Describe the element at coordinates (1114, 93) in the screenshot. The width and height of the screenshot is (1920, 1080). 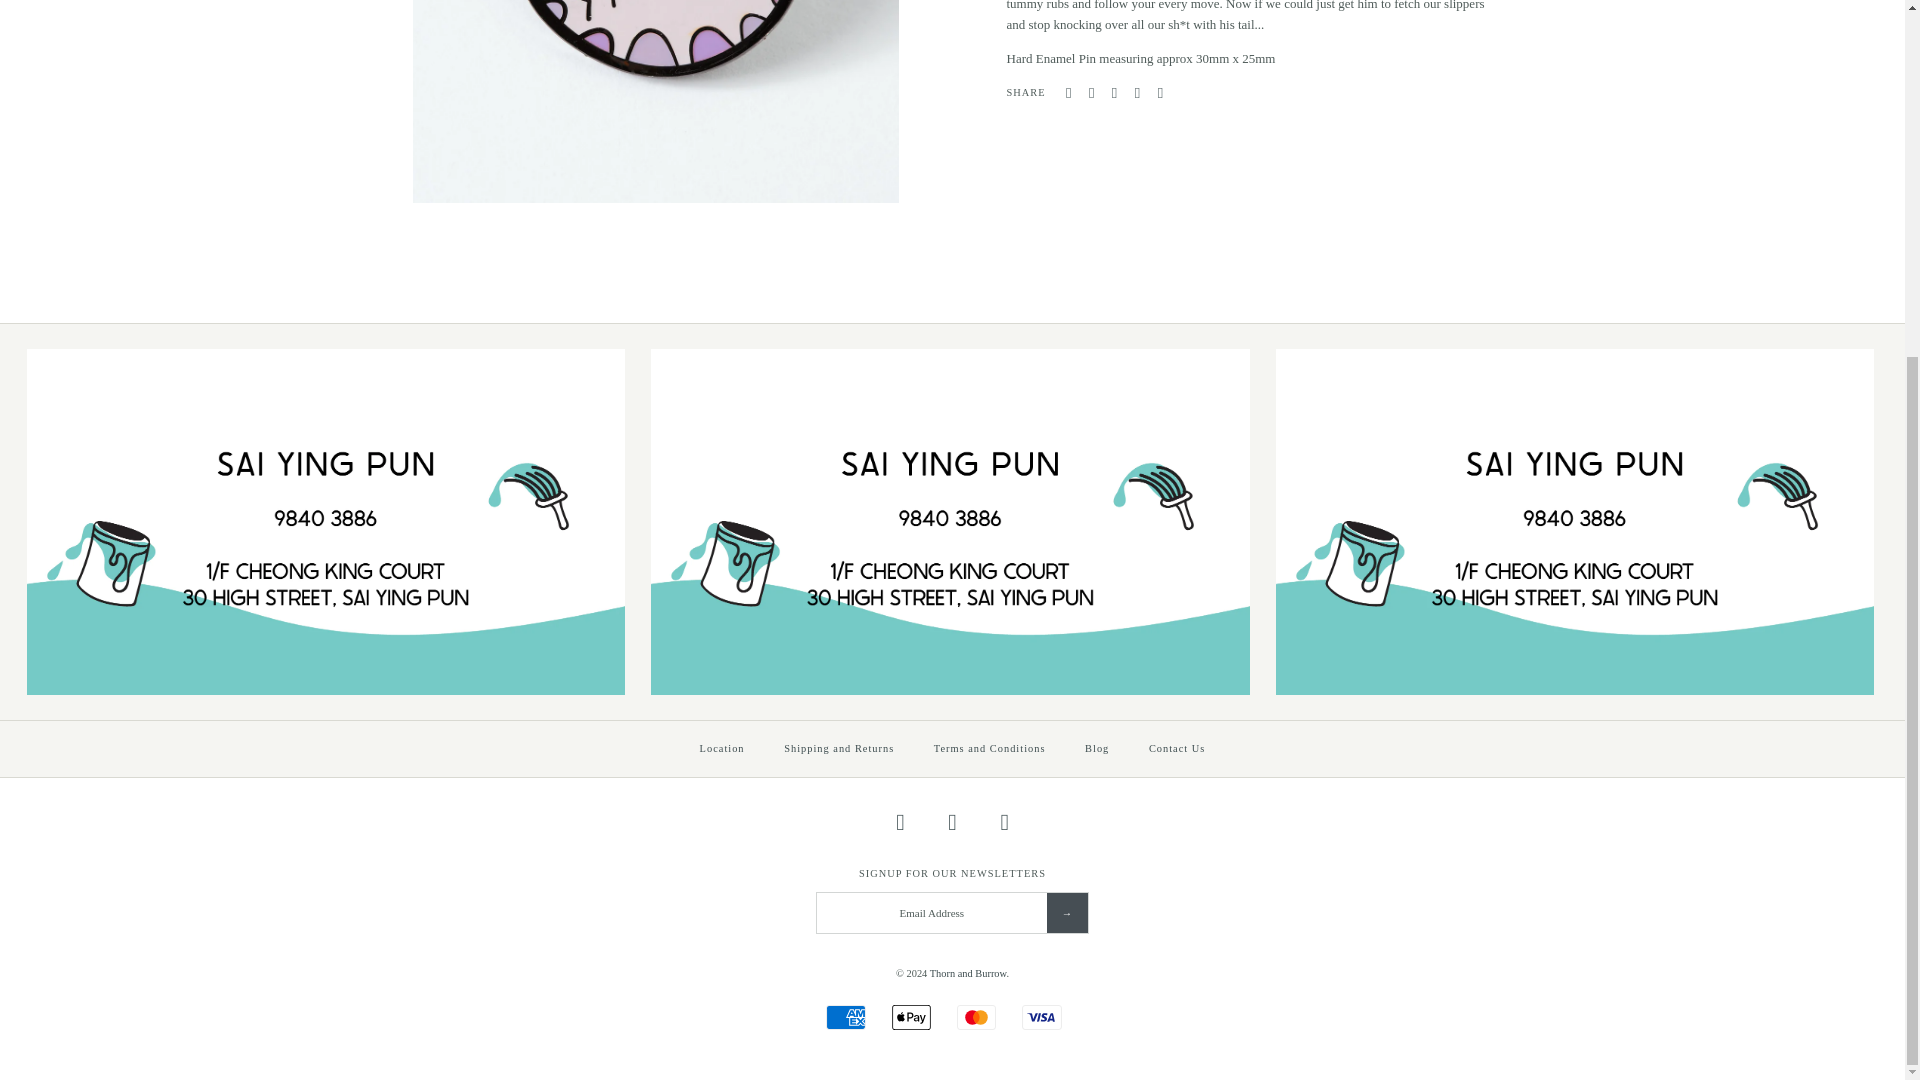
I see `Pin the main image` at that location.